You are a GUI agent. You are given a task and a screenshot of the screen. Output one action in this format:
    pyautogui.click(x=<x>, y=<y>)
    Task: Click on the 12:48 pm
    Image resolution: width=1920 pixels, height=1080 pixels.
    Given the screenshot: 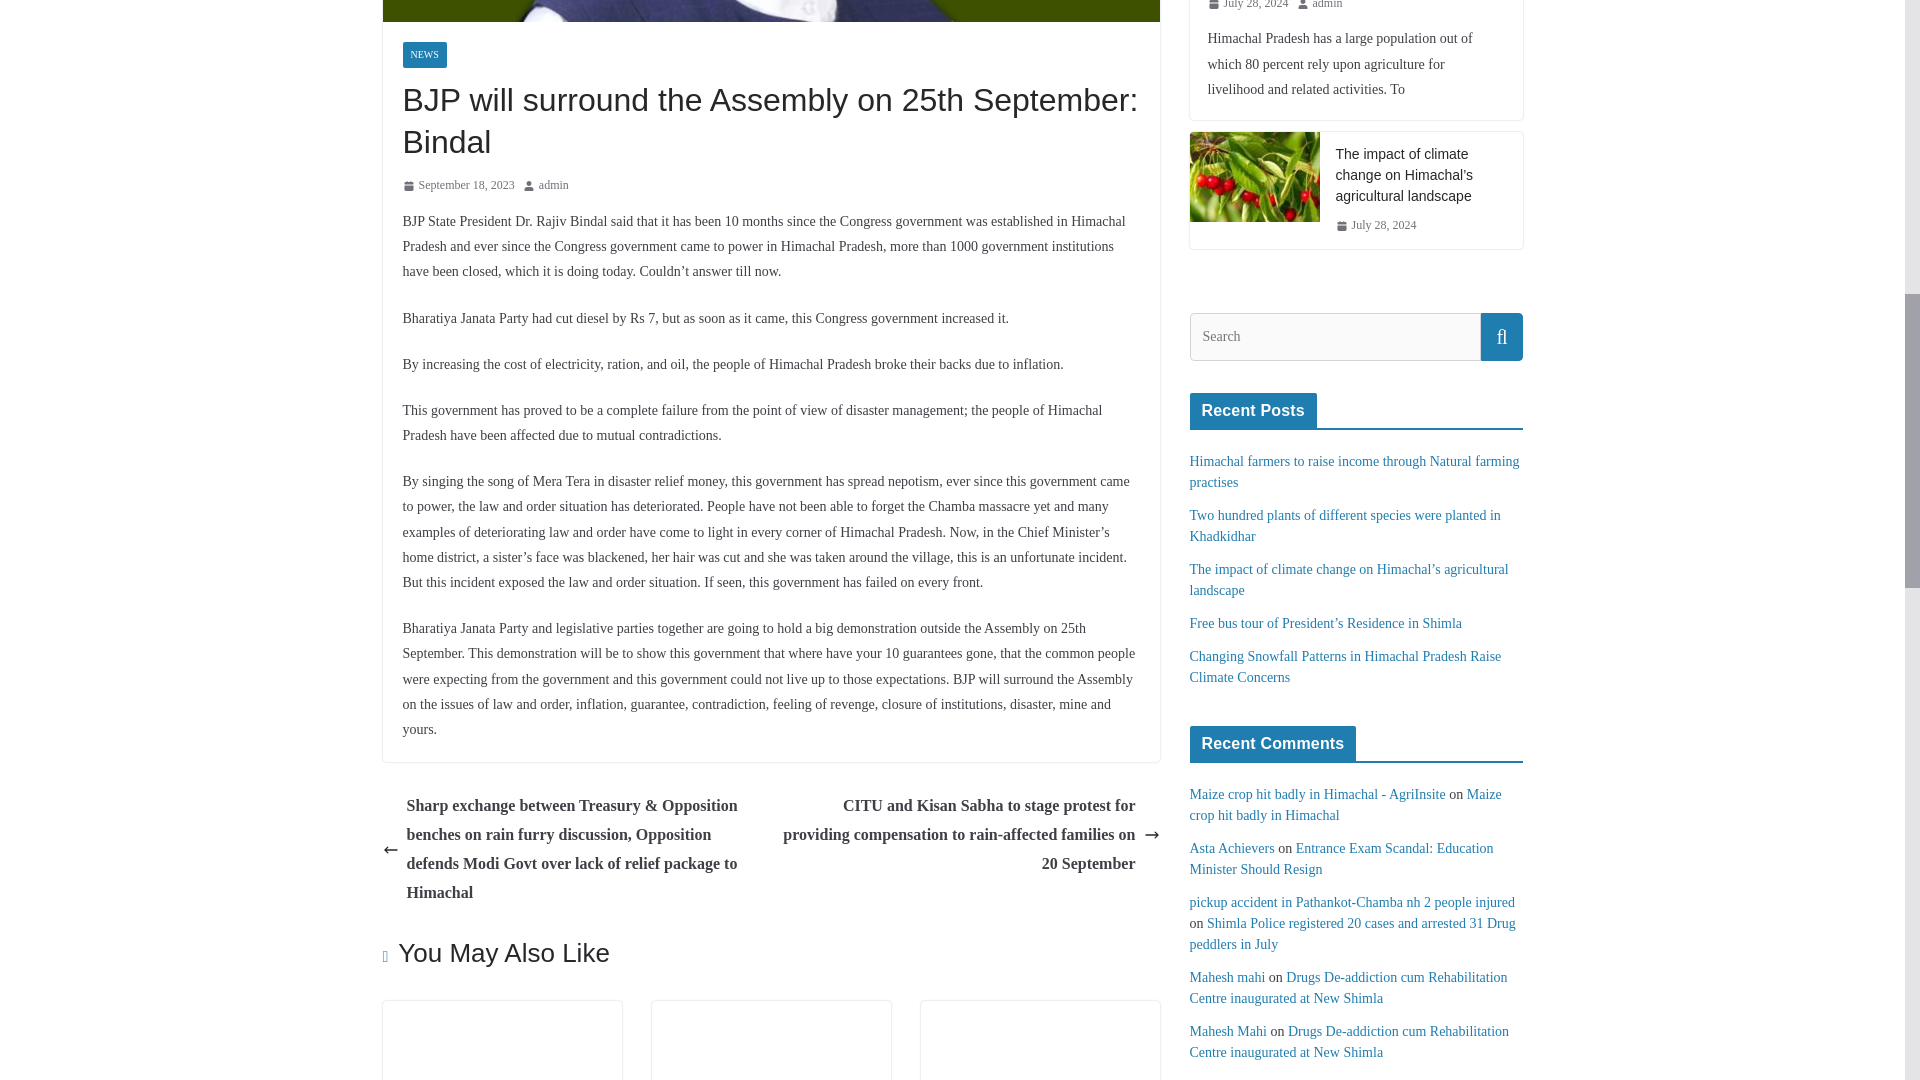 What is the action you would take?
    pyautogui.click(x=458, y=185)
    